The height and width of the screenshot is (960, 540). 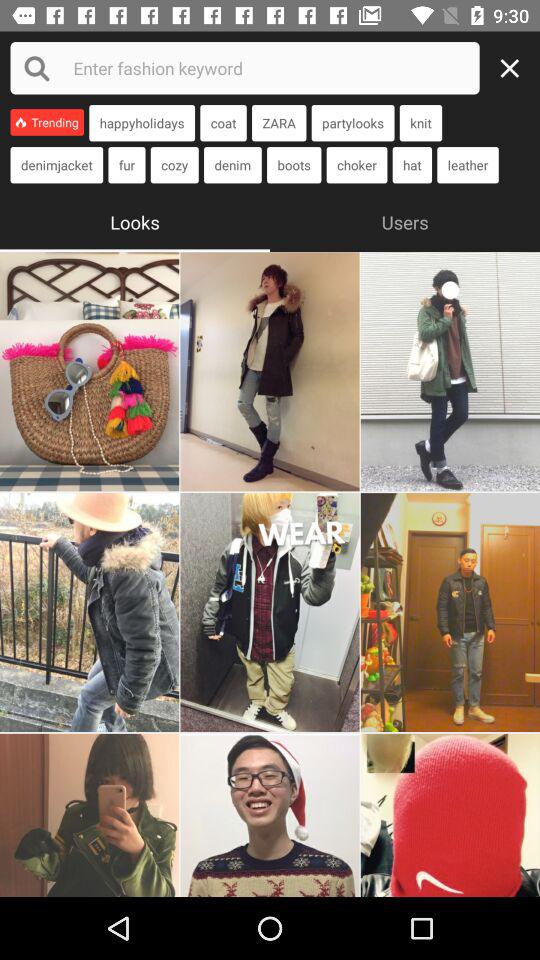 I want to click on enhance image, so click(x=270, y=372).